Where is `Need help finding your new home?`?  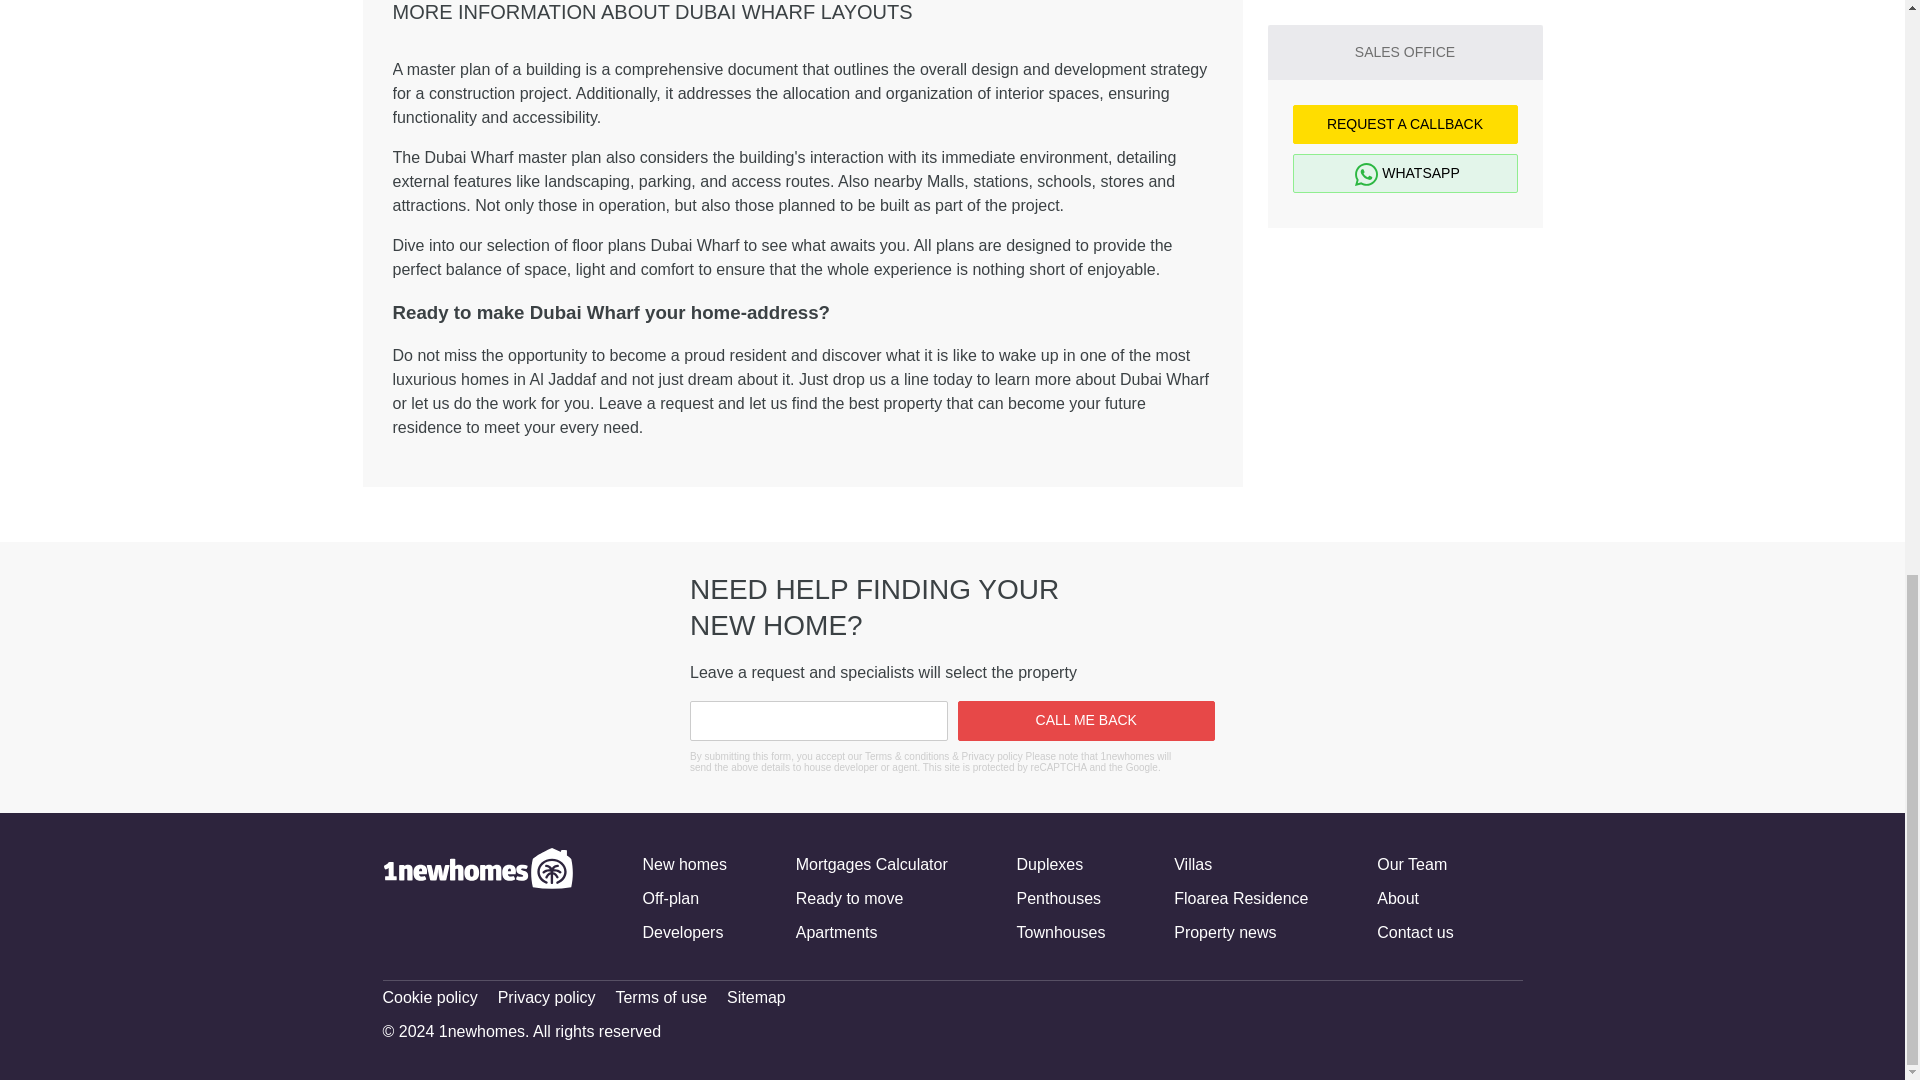
Need help finding your new home? is located at coordinates (506, 678).